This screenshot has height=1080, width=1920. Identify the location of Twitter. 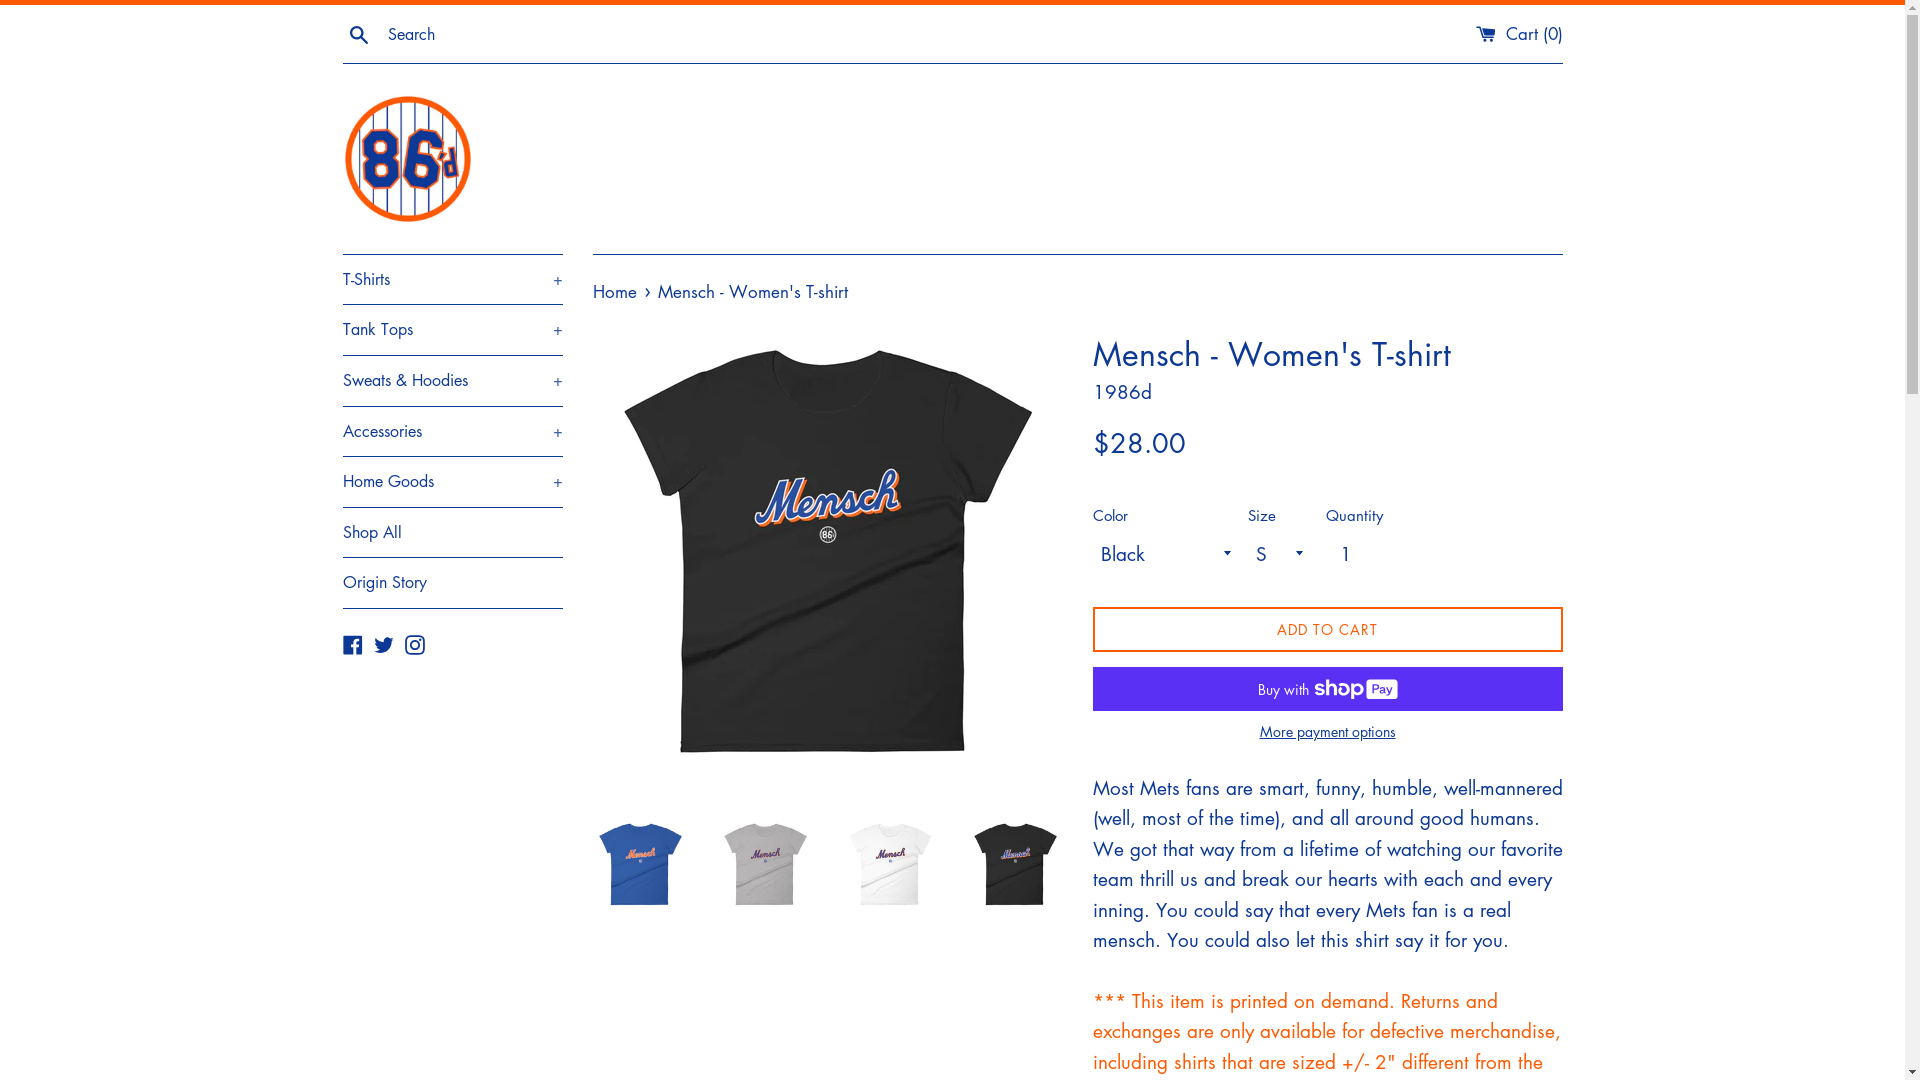
(384, 642).